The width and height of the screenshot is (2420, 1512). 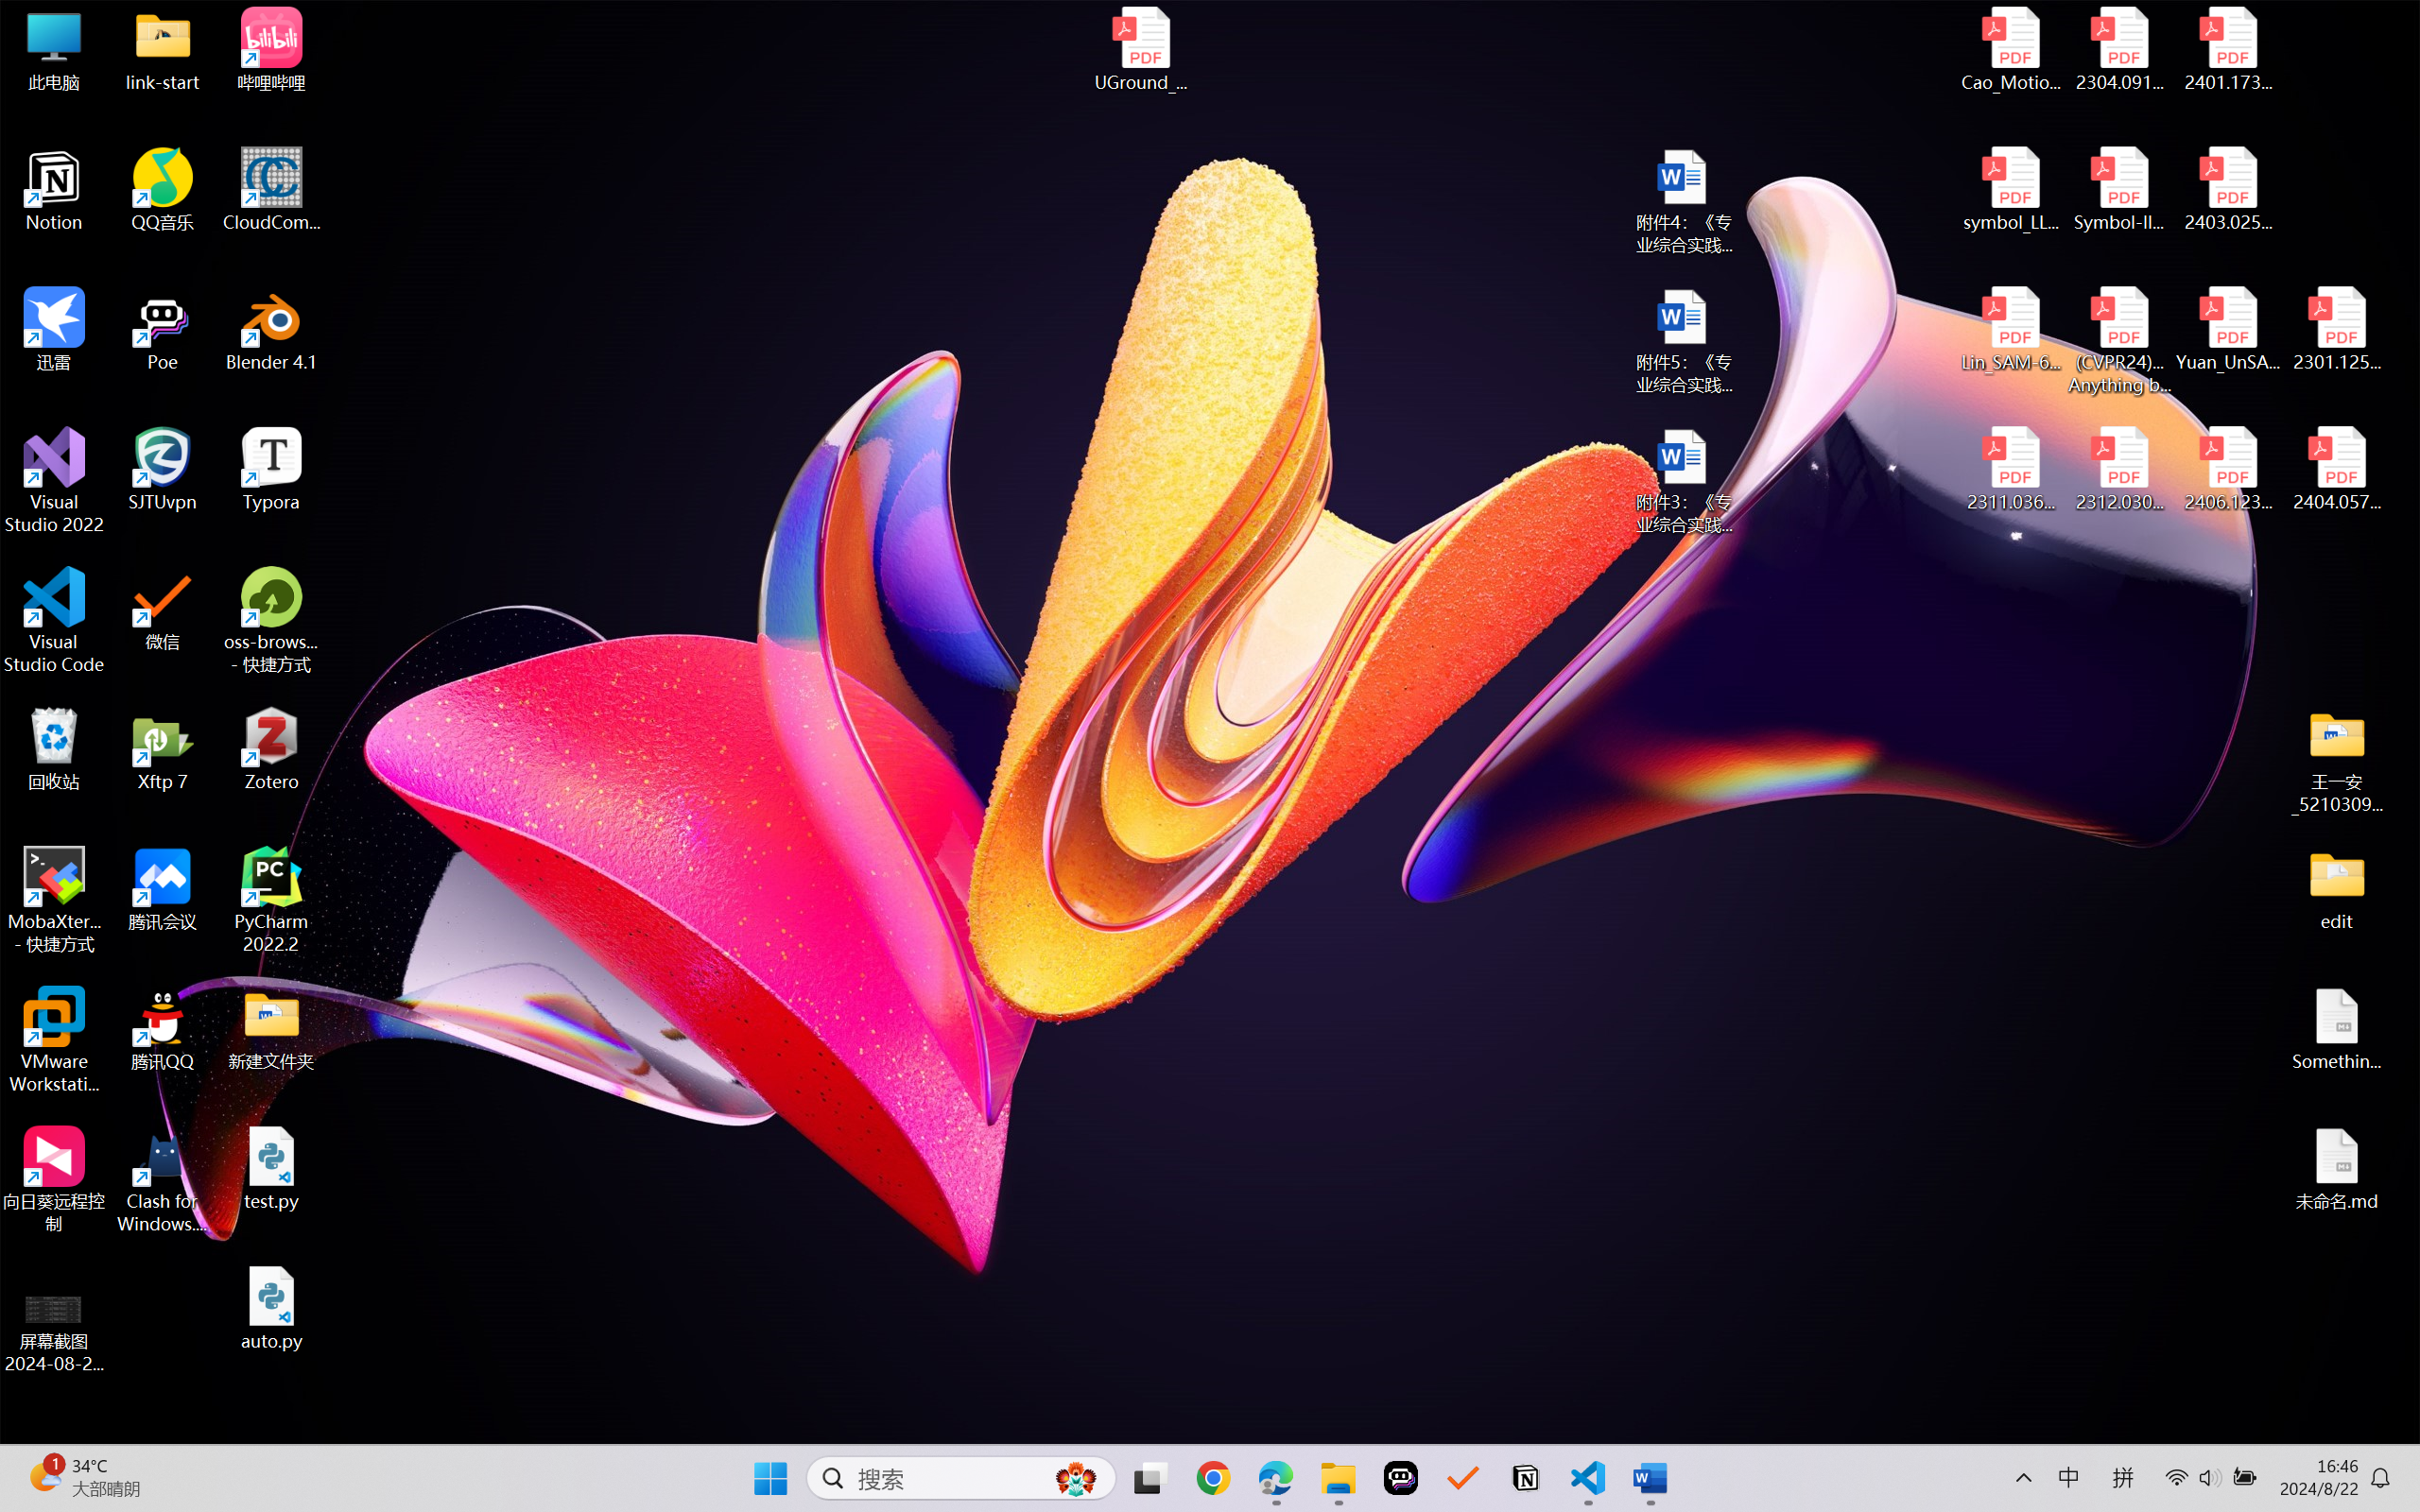 I want to click on Typora, so click(x=272, y=470).